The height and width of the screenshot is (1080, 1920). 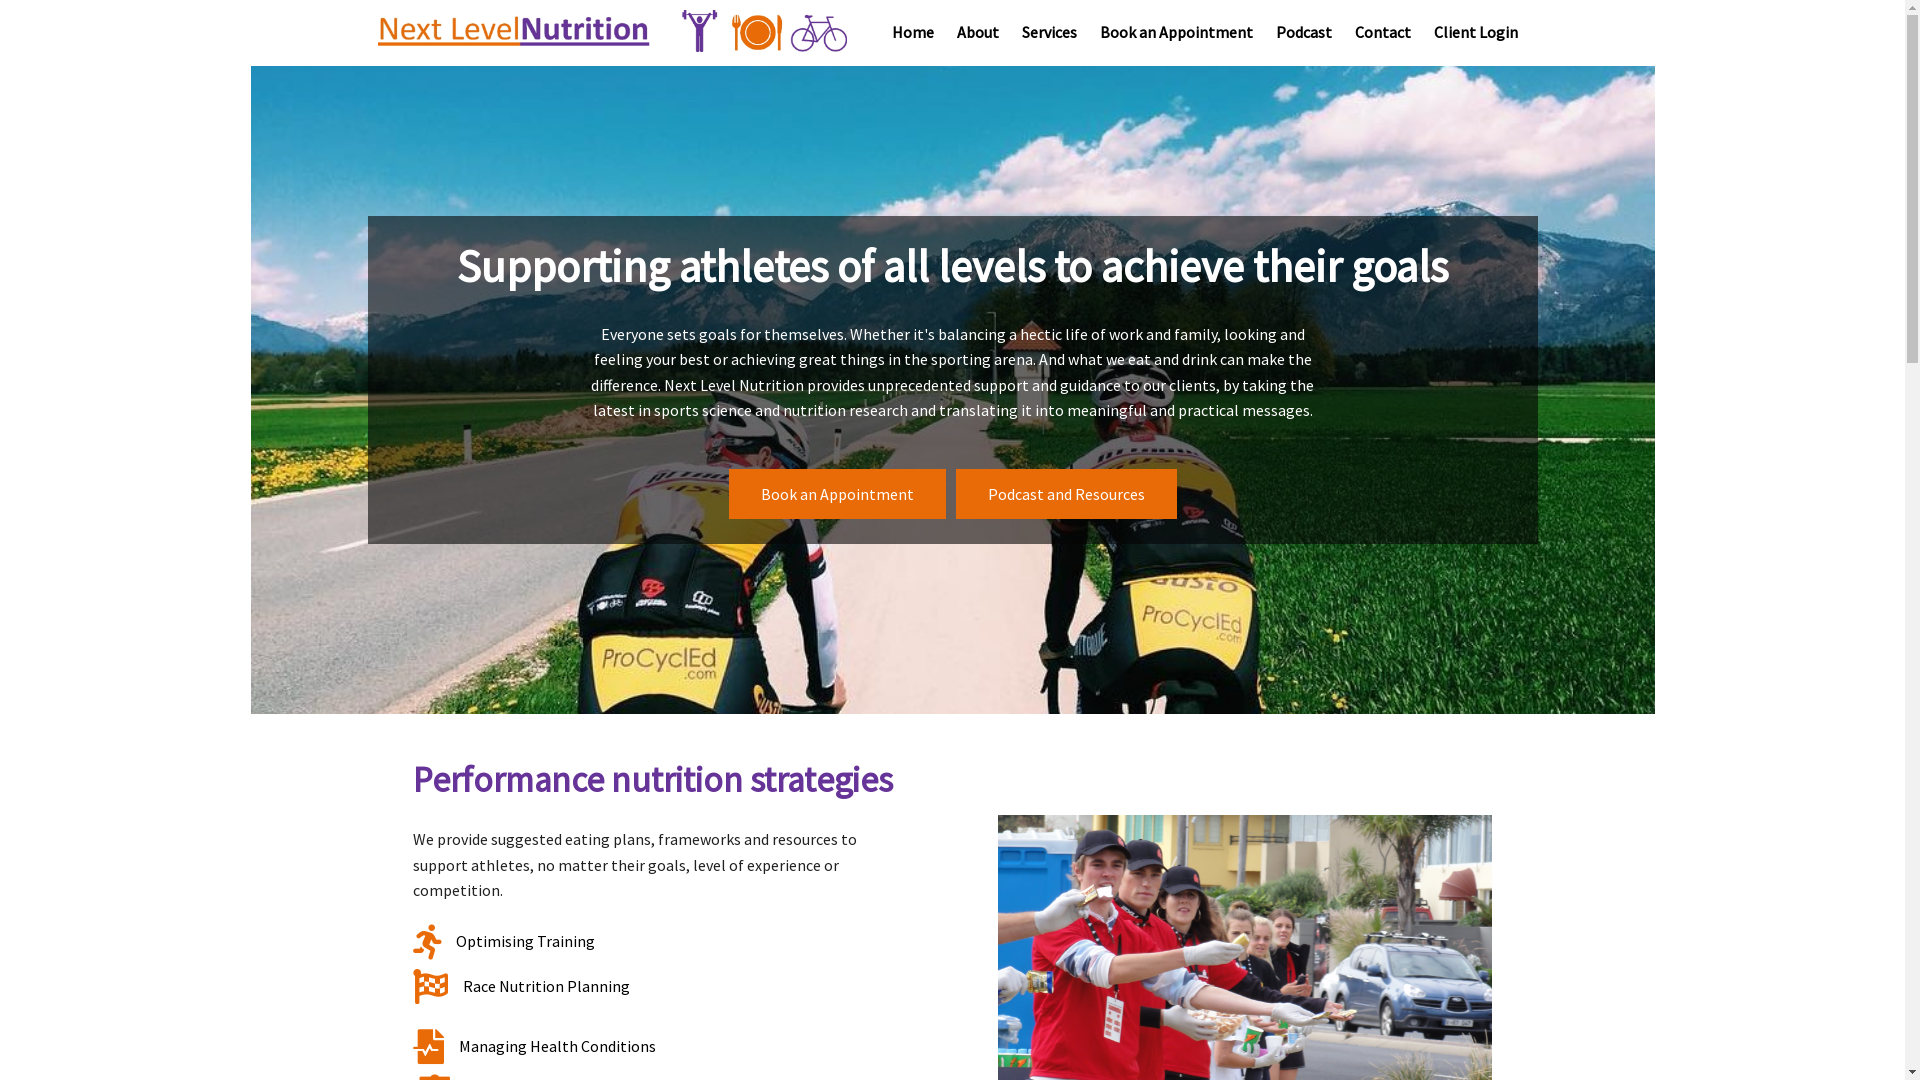 What do you see at coordinates (1050, 33) in the screenshot?
I see `Services` at bounding box center [1050, 33].